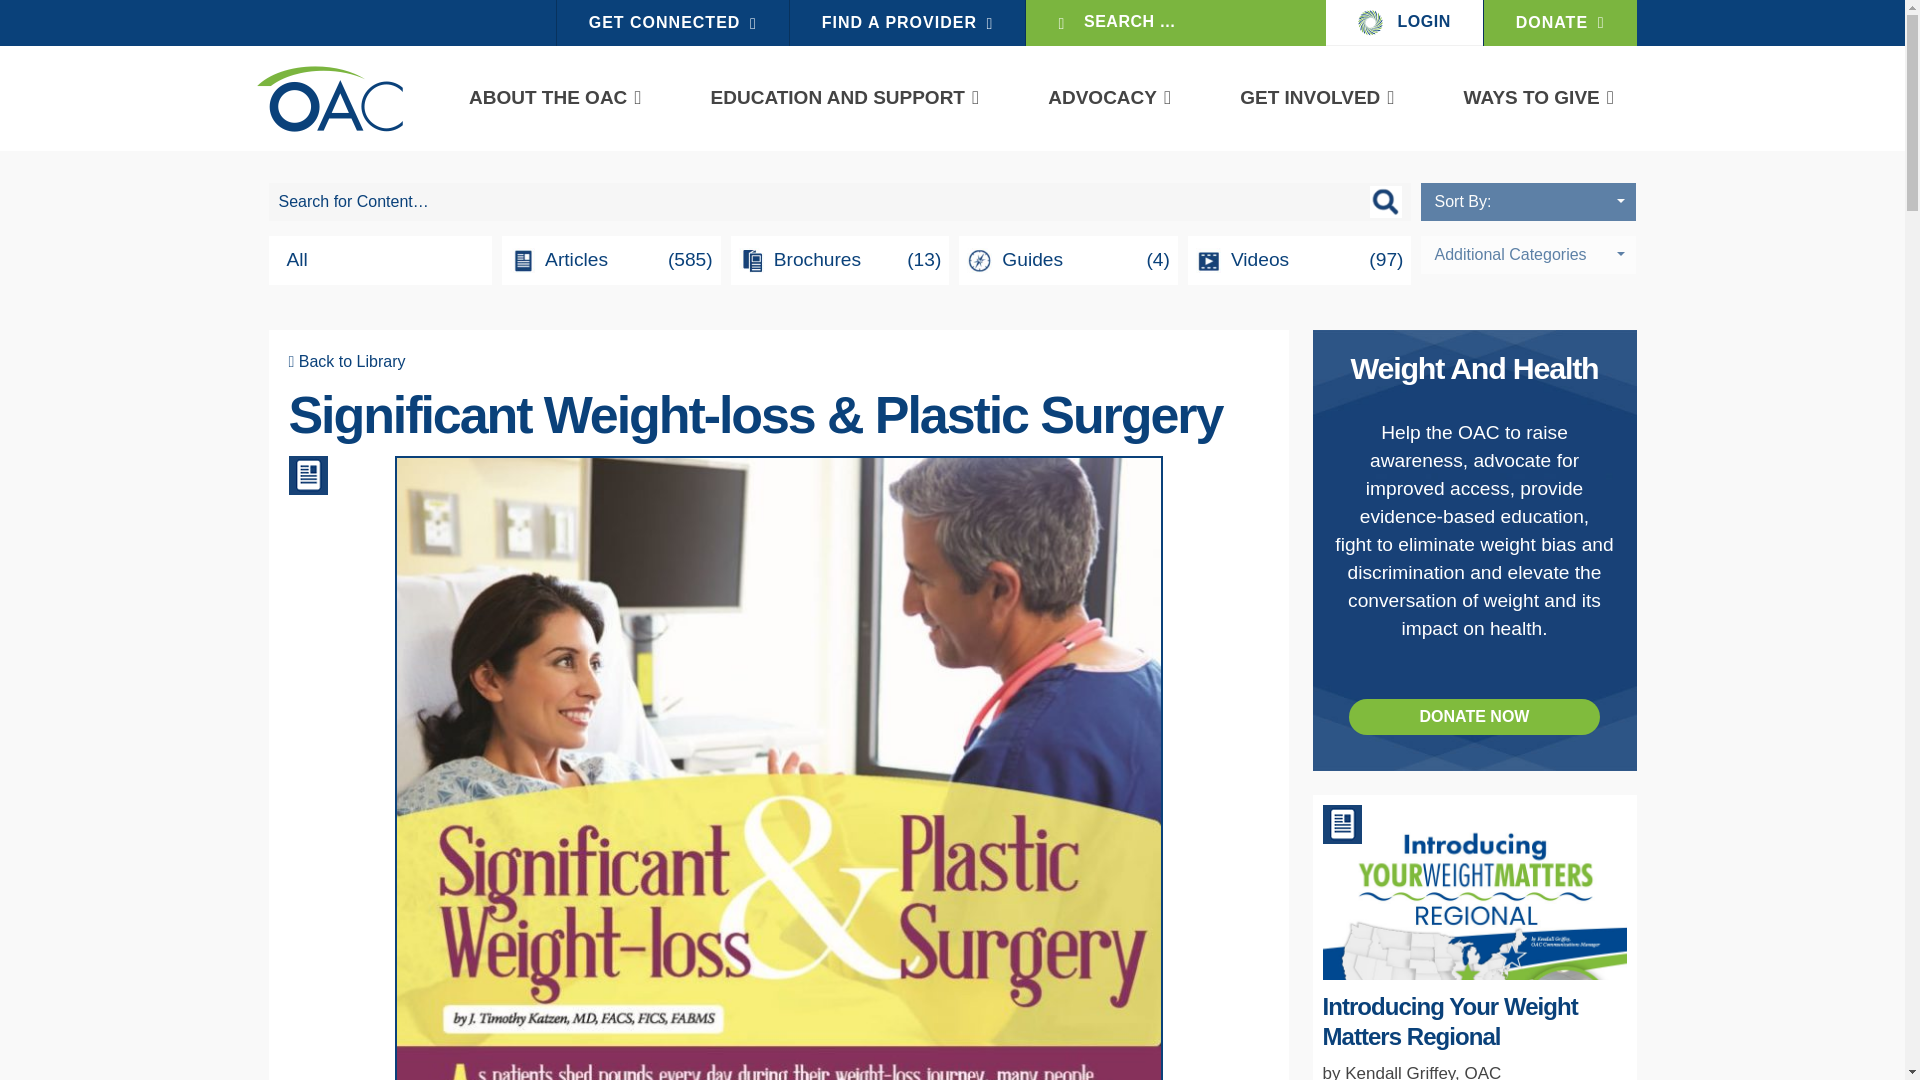 The image size is (1920, 1080). Describe the element at coordinates (16, 16) in the screenshot. I see `Search` at that location.